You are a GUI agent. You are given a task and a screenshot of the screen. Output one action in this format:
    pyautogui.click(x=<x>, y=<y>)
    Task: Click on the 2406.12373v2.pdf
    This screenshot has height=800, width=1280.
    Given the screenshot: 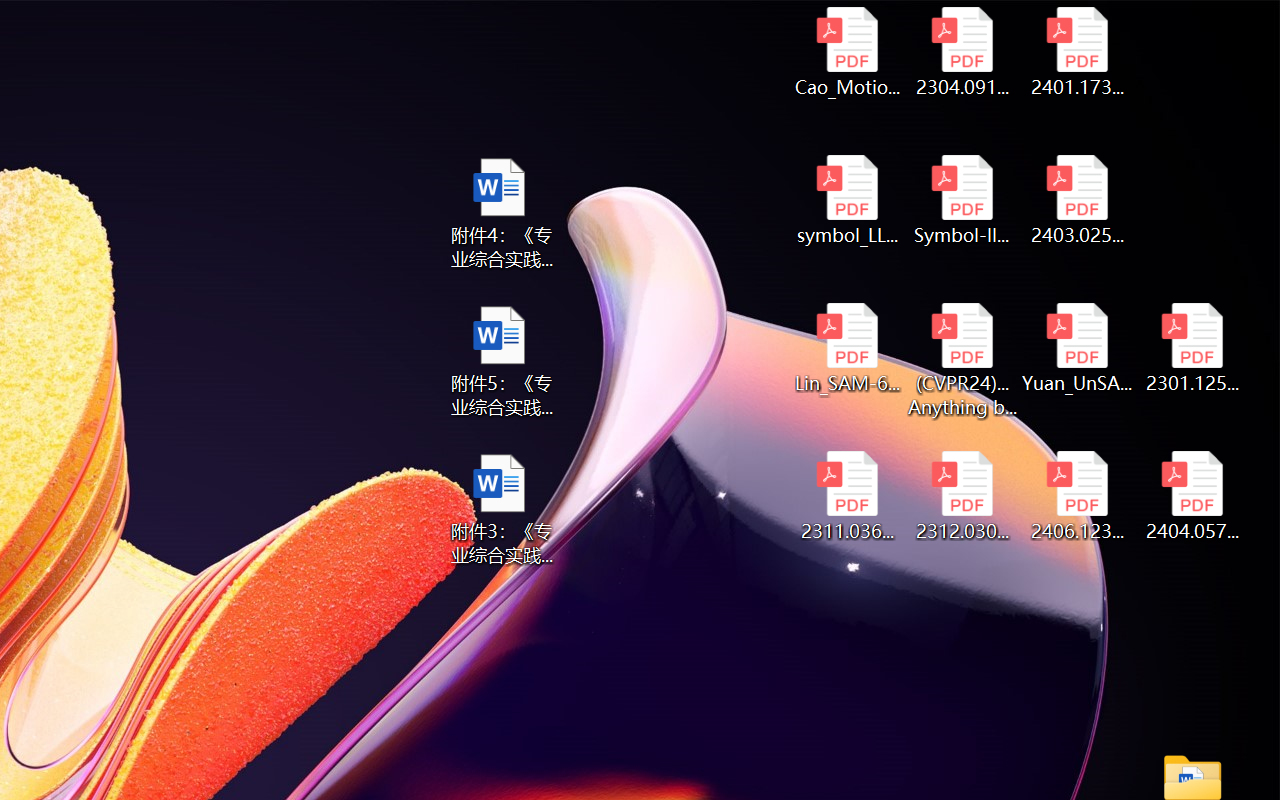 What is the action you would take?
    pyautogui.click(x=1078, y=496)
    